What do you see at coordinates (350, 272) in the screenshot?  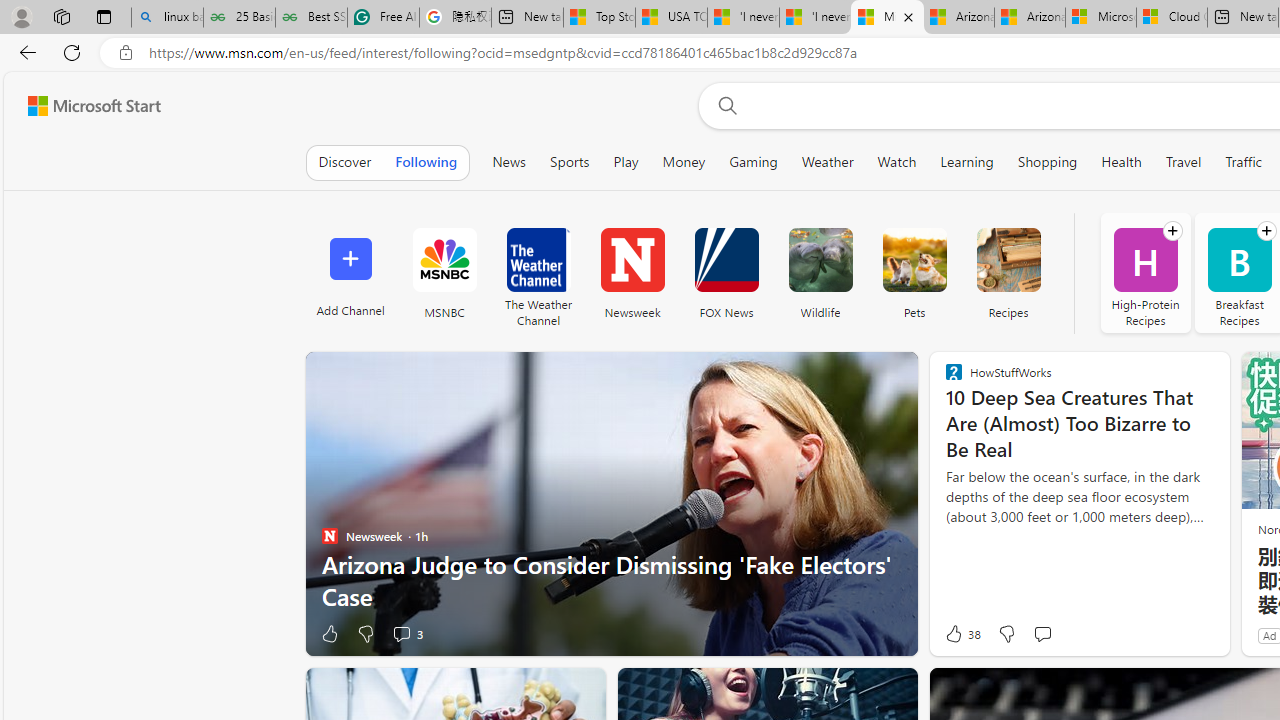 I see `Add Channel` at bounding box center [350, 272].